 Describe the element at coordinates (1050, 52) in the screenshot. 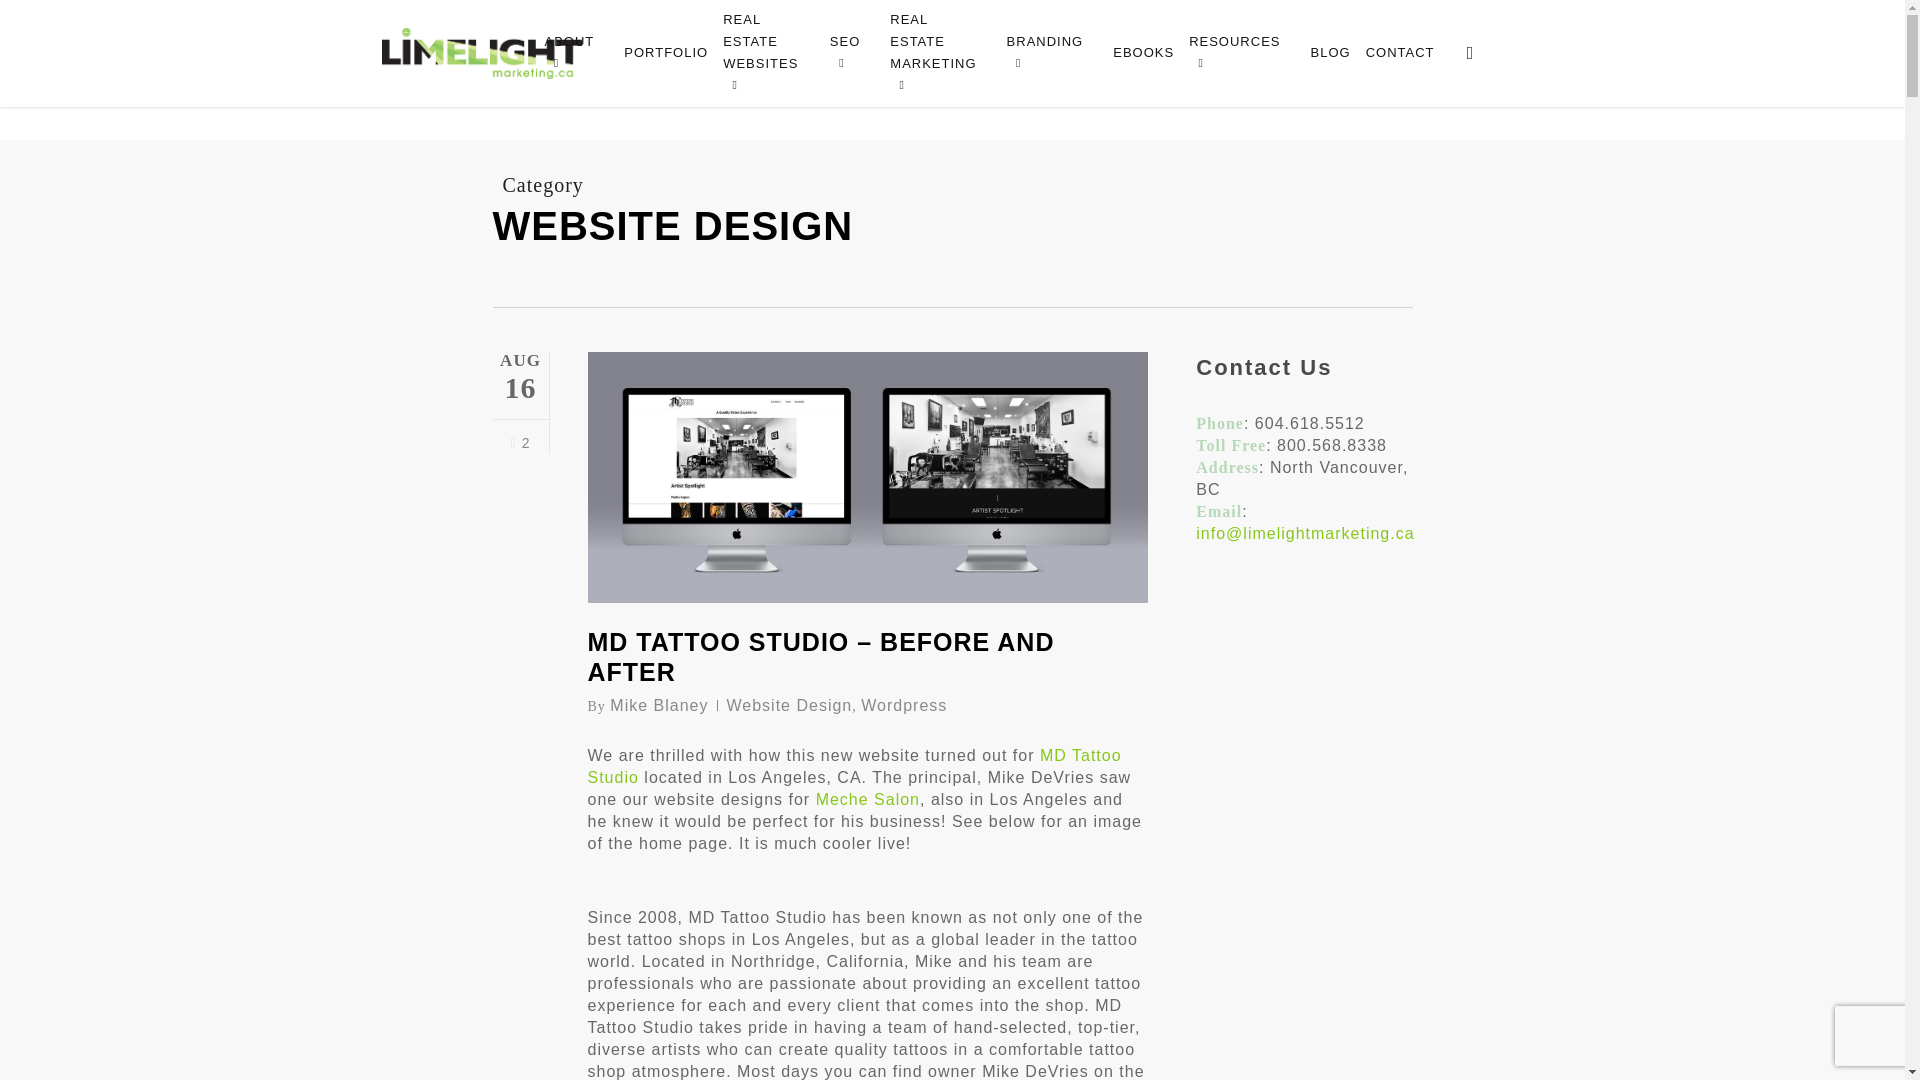

I see `Branding` at that location.